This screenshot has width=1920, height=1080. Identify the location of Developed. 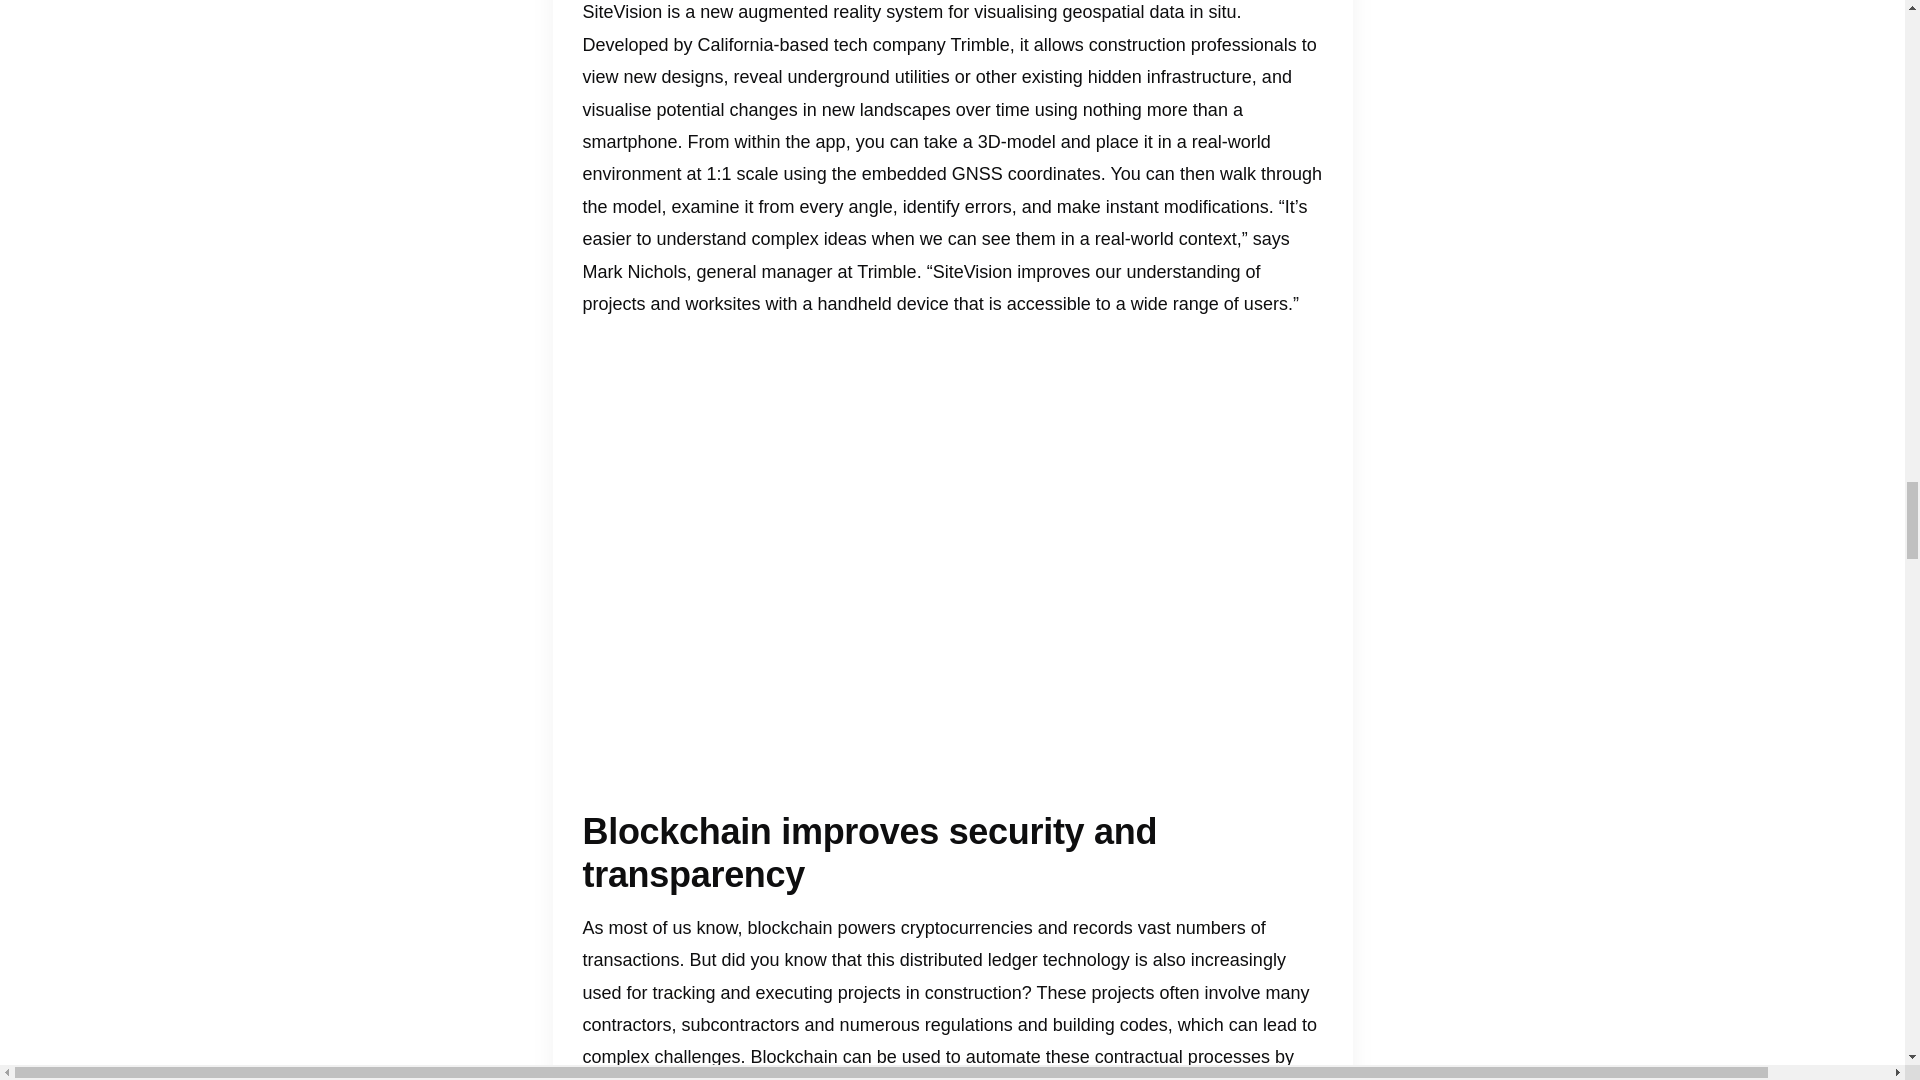
(624, 44).